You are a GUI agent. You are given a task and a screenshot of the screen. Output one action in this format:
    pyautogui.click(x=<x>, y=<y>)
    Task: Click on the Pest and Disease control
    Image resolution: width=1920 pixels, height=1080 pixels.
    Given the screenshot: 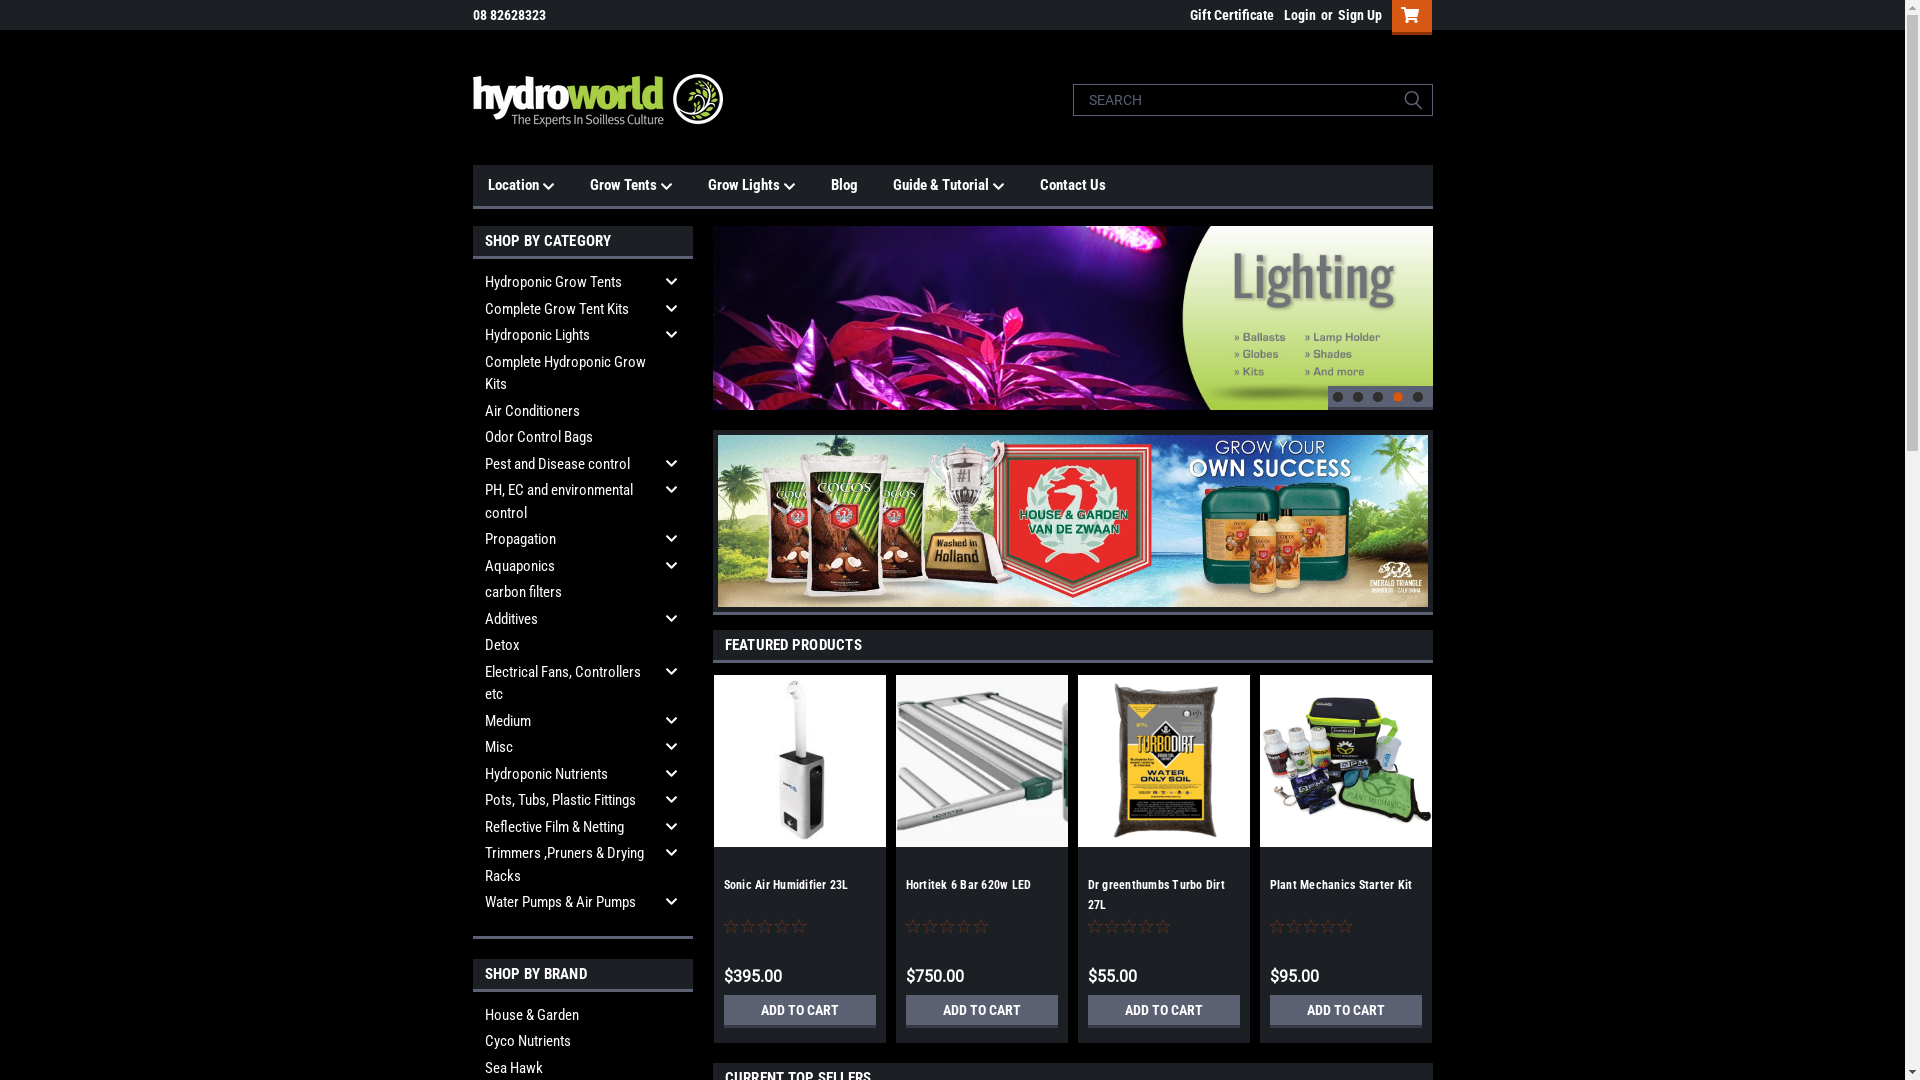 What is the action you would take?
    pyautogui.click(x=566, y=464)
    